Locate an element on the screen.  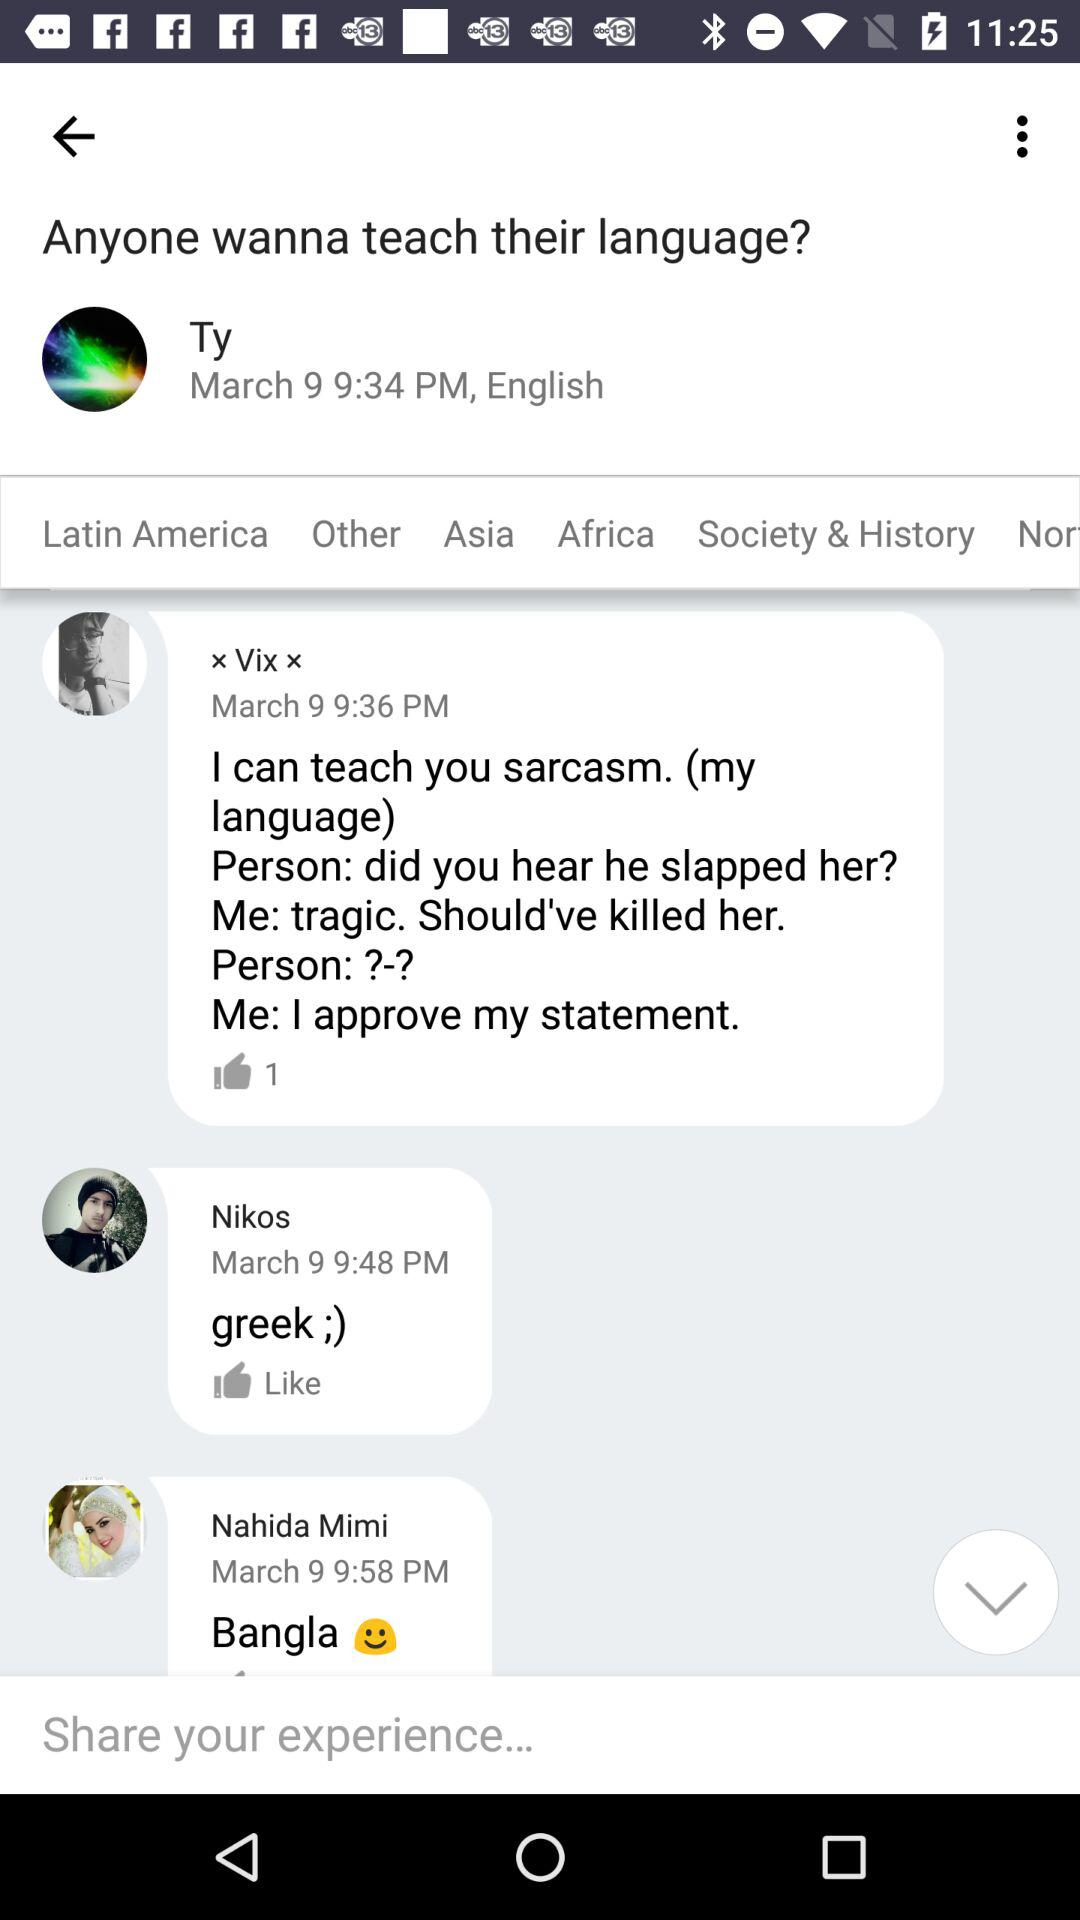
comment your experience is located at coordinates (550, 1735).